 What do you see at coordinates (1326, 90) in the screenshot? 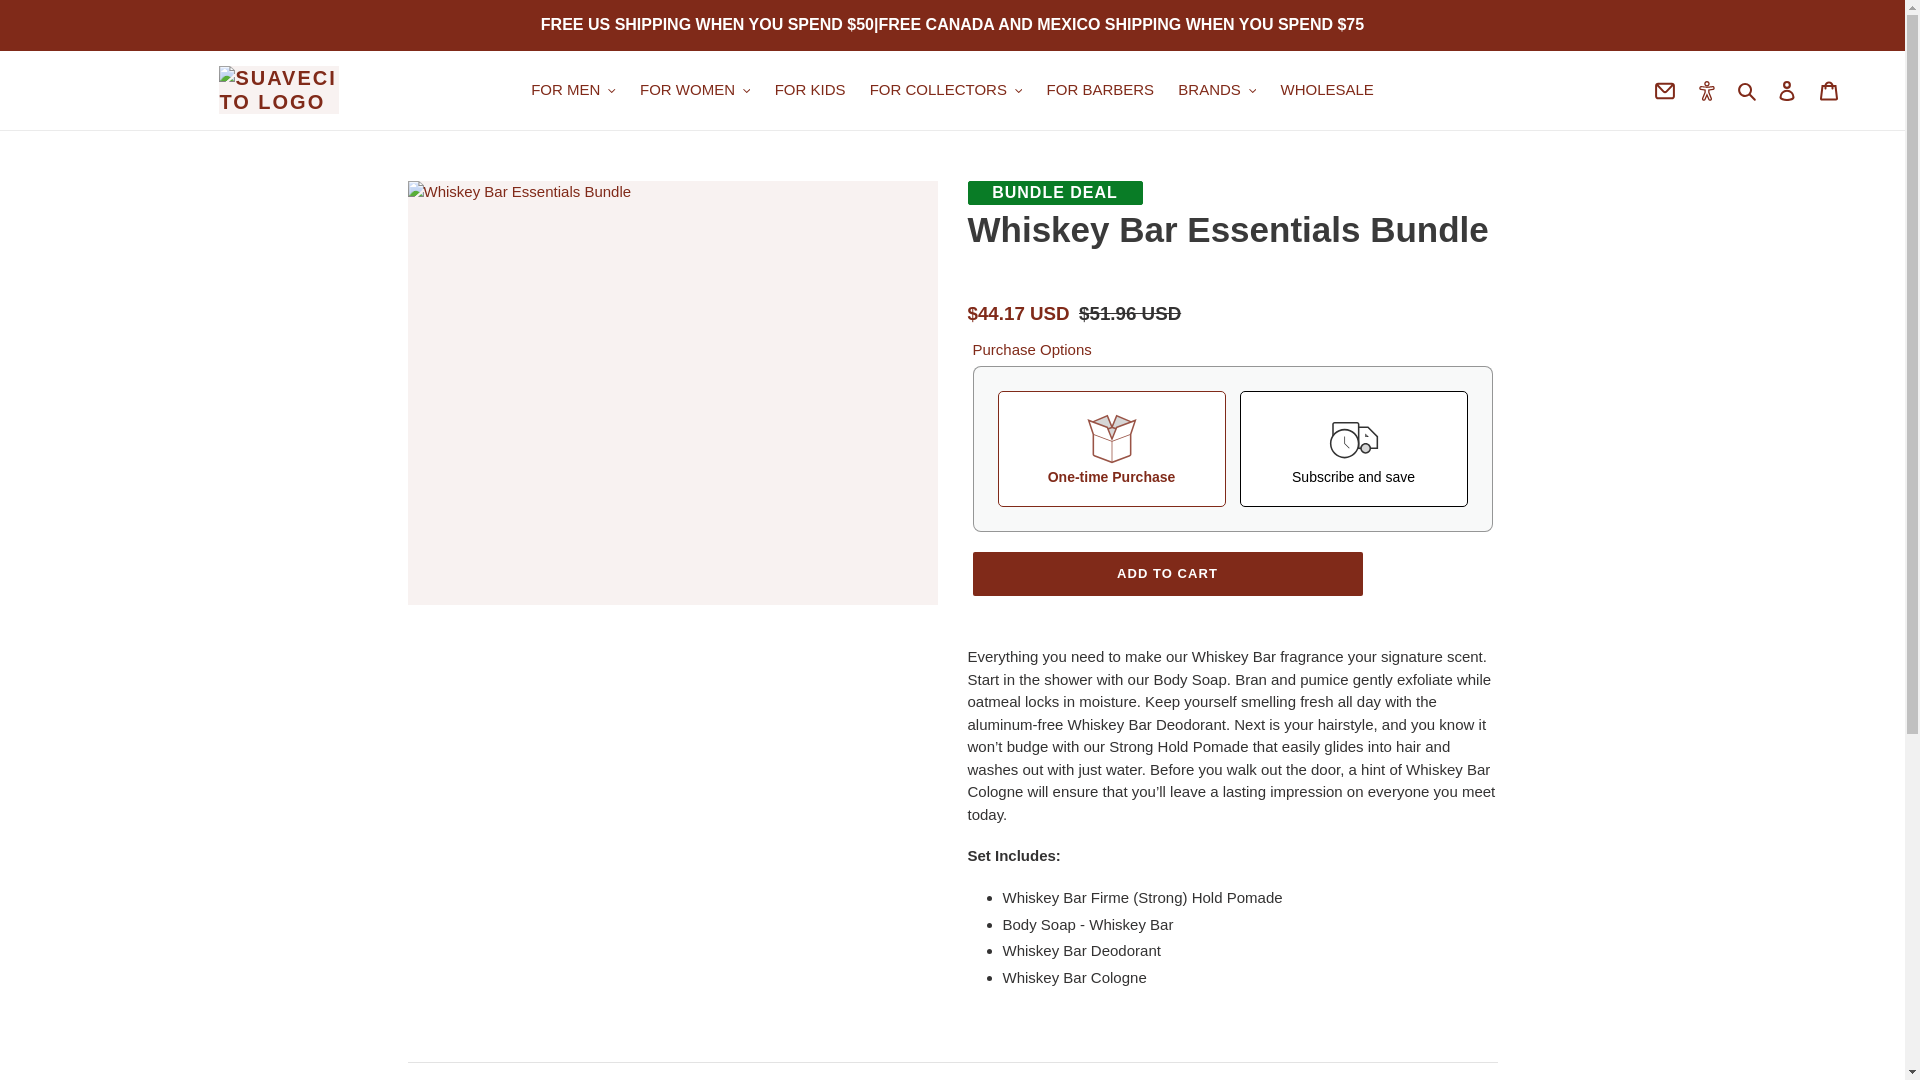
I see `WHOLESALE` at bounding box center [1326, 90].